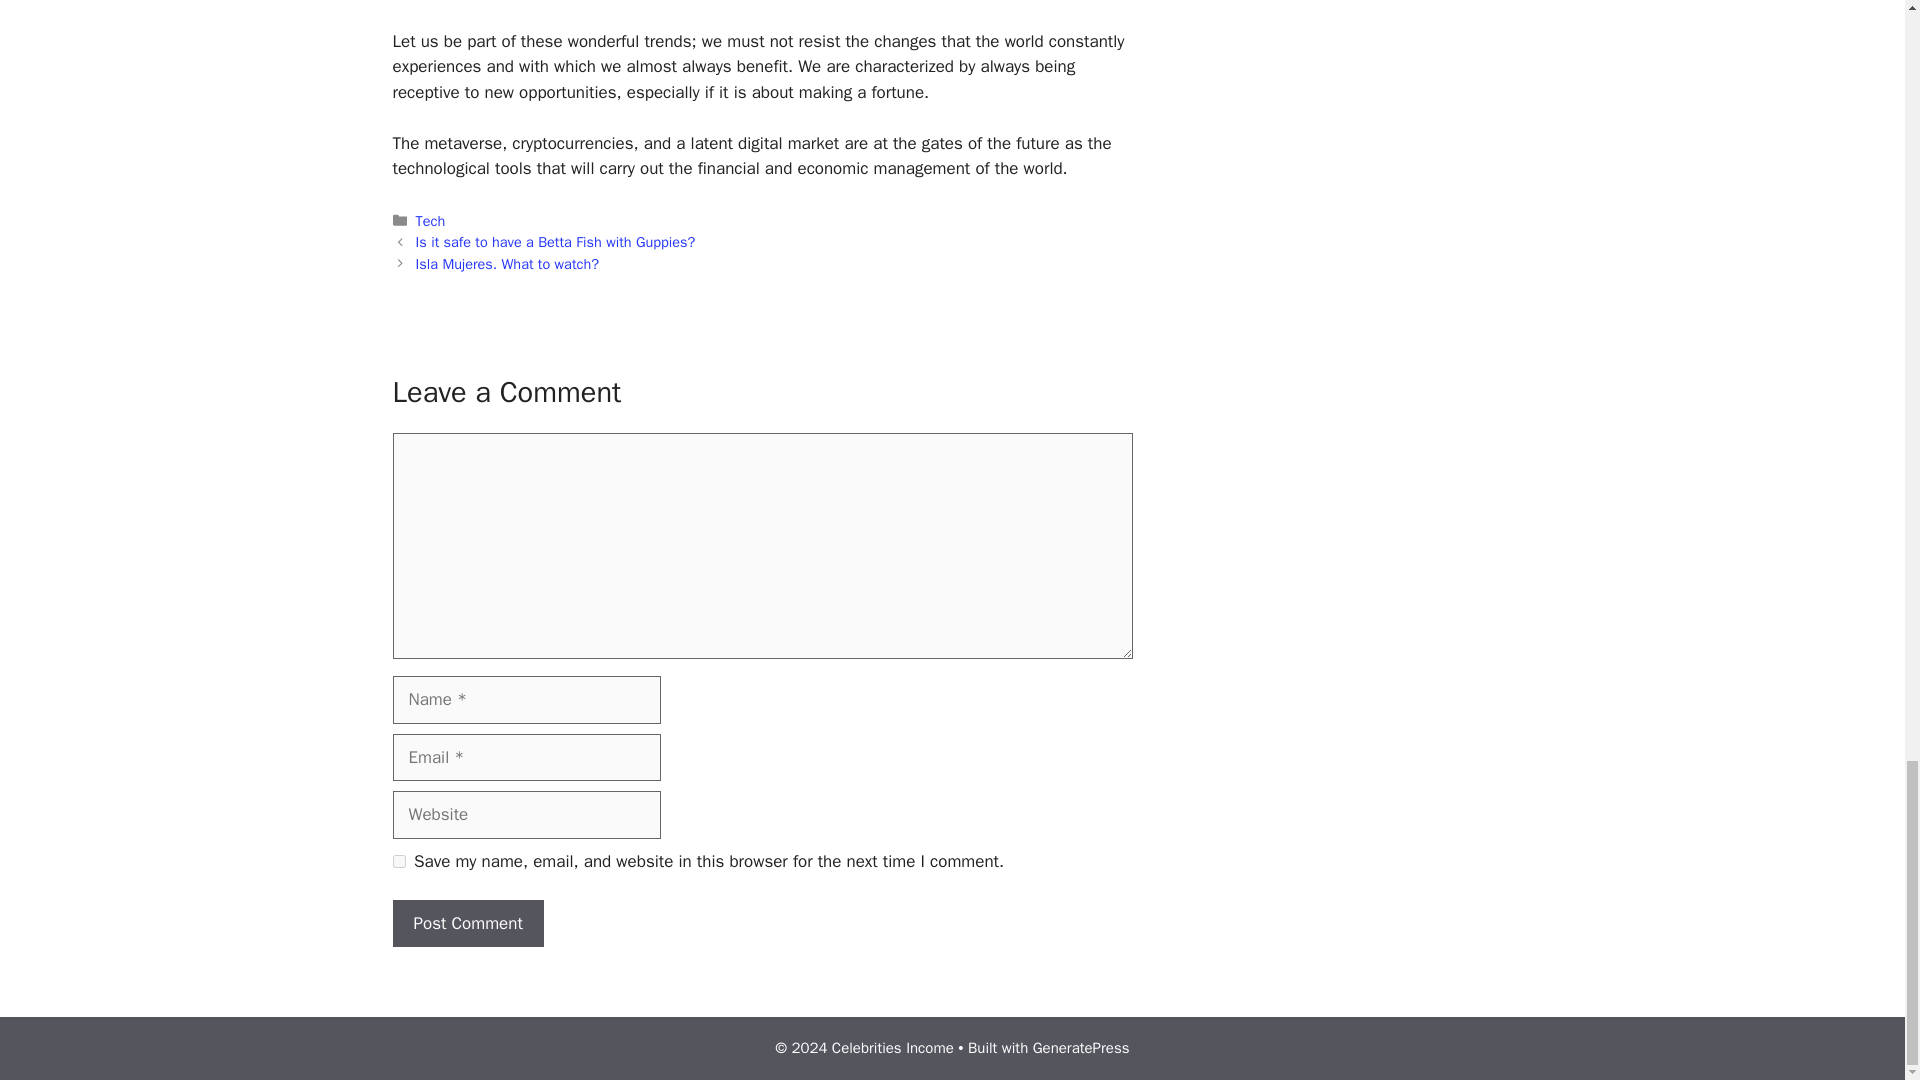 Image resolution: width=1920 pixels, height=1080 pixels. Describe the element at coordinates (1081, 1048) in the screenshot. I see `GeneratePress` at that location.